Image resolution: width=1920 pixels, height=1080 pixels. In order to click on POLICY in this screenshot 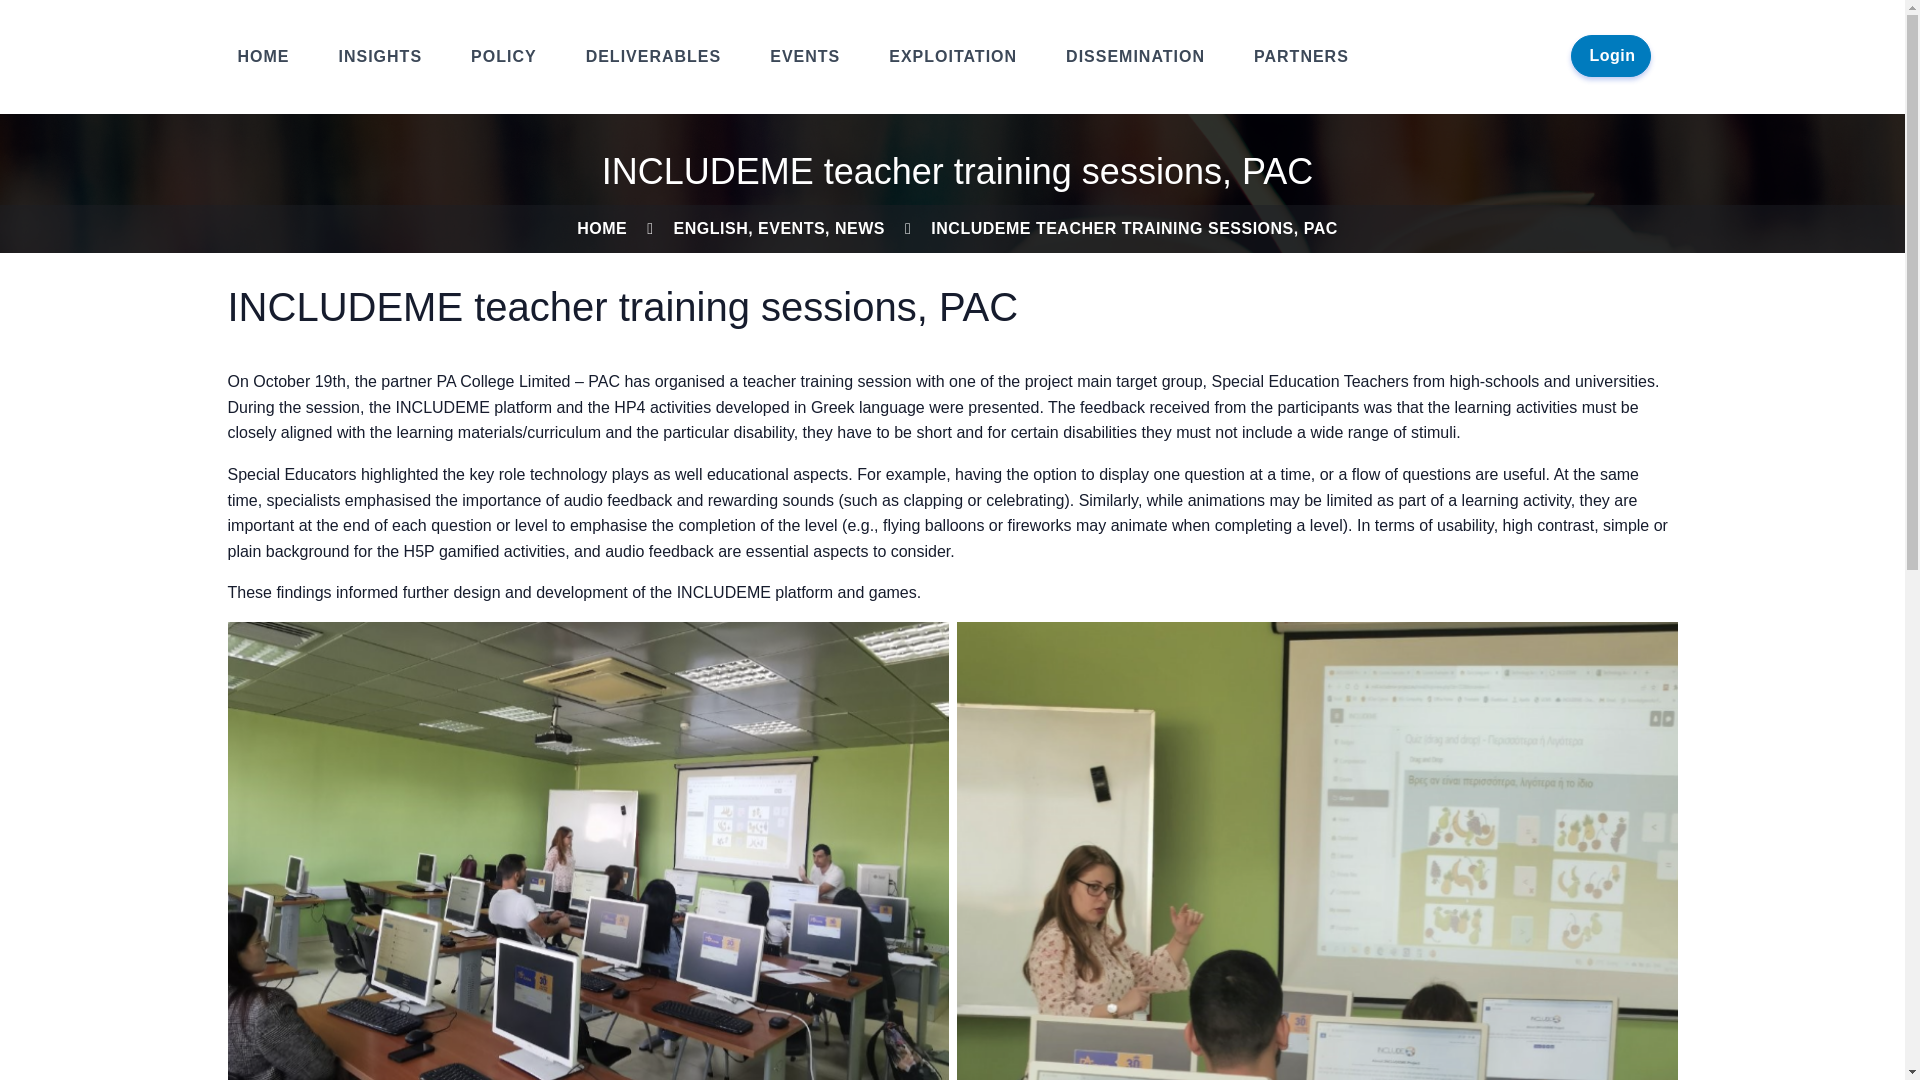, I will do `click(506, 56)`.